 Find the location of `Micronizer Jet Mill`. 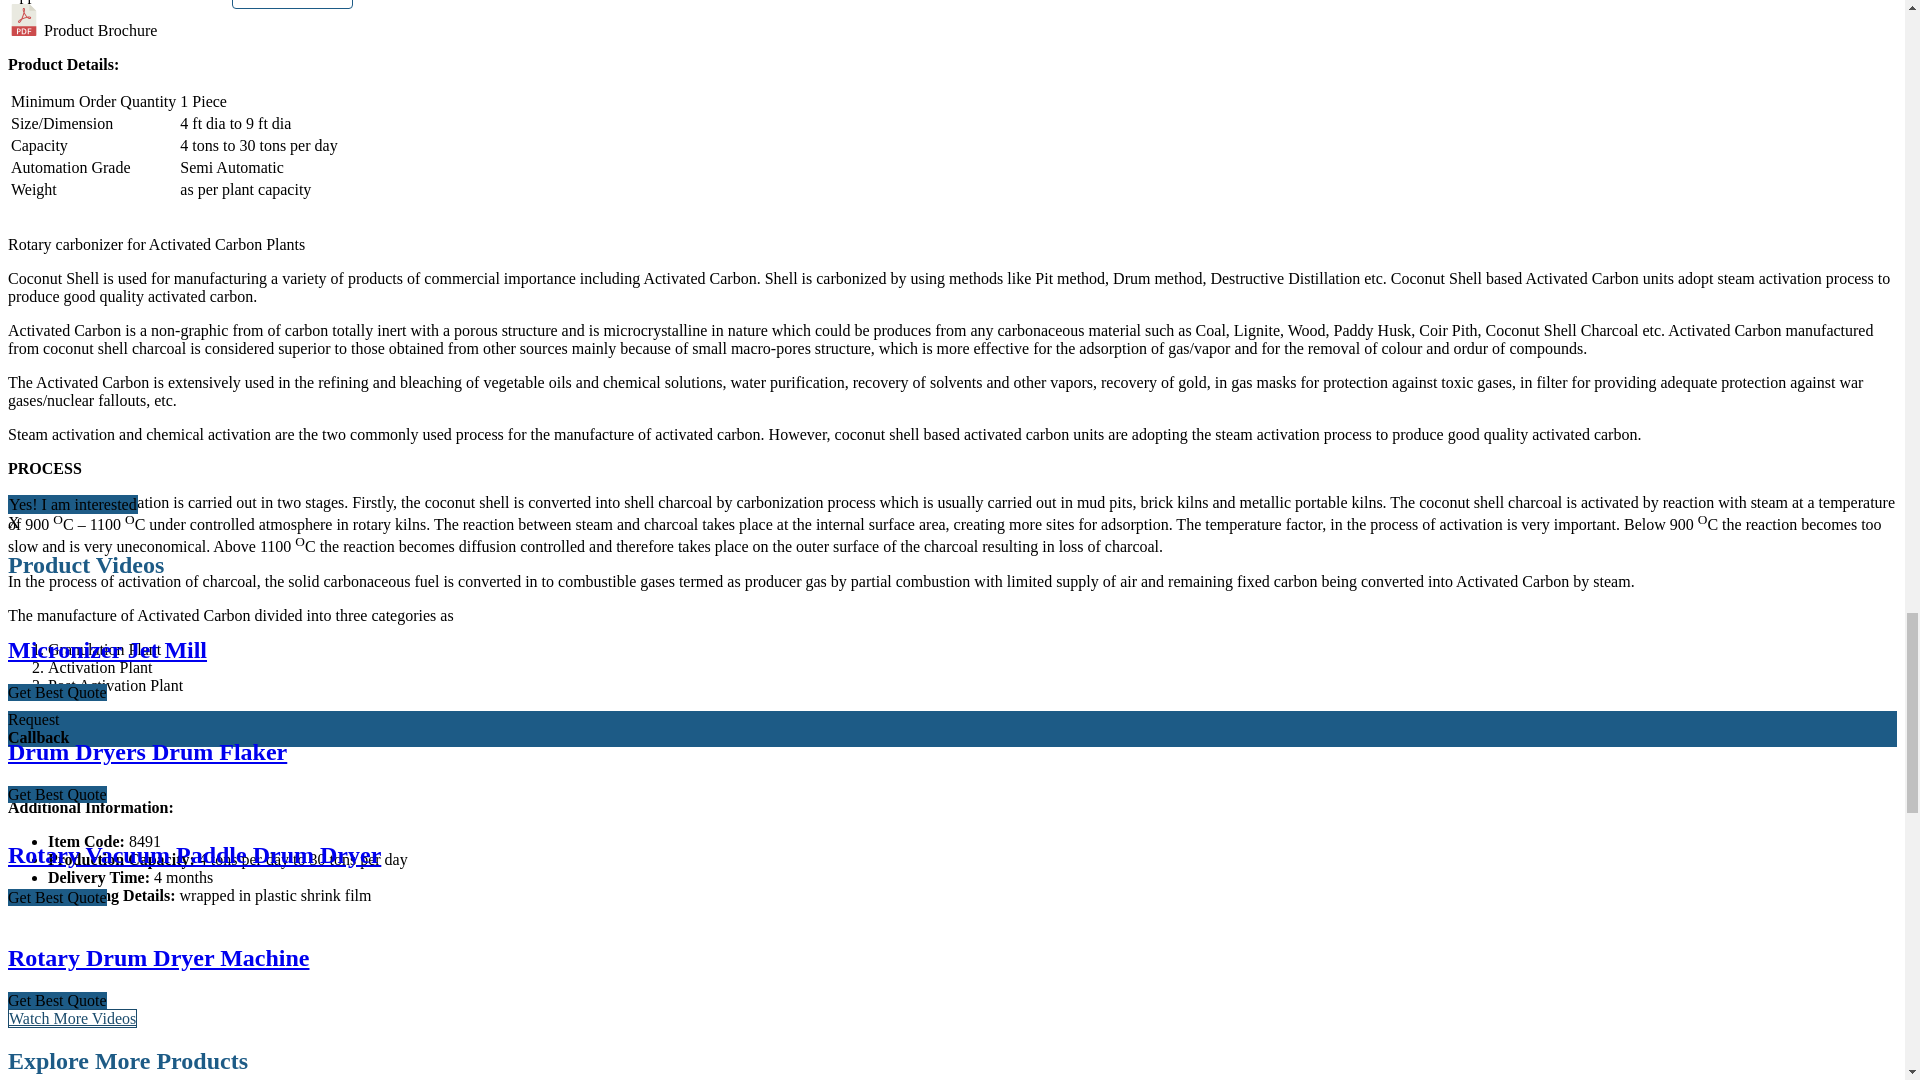

Micronizer Jet Mill is located at coordinates (107, 650).